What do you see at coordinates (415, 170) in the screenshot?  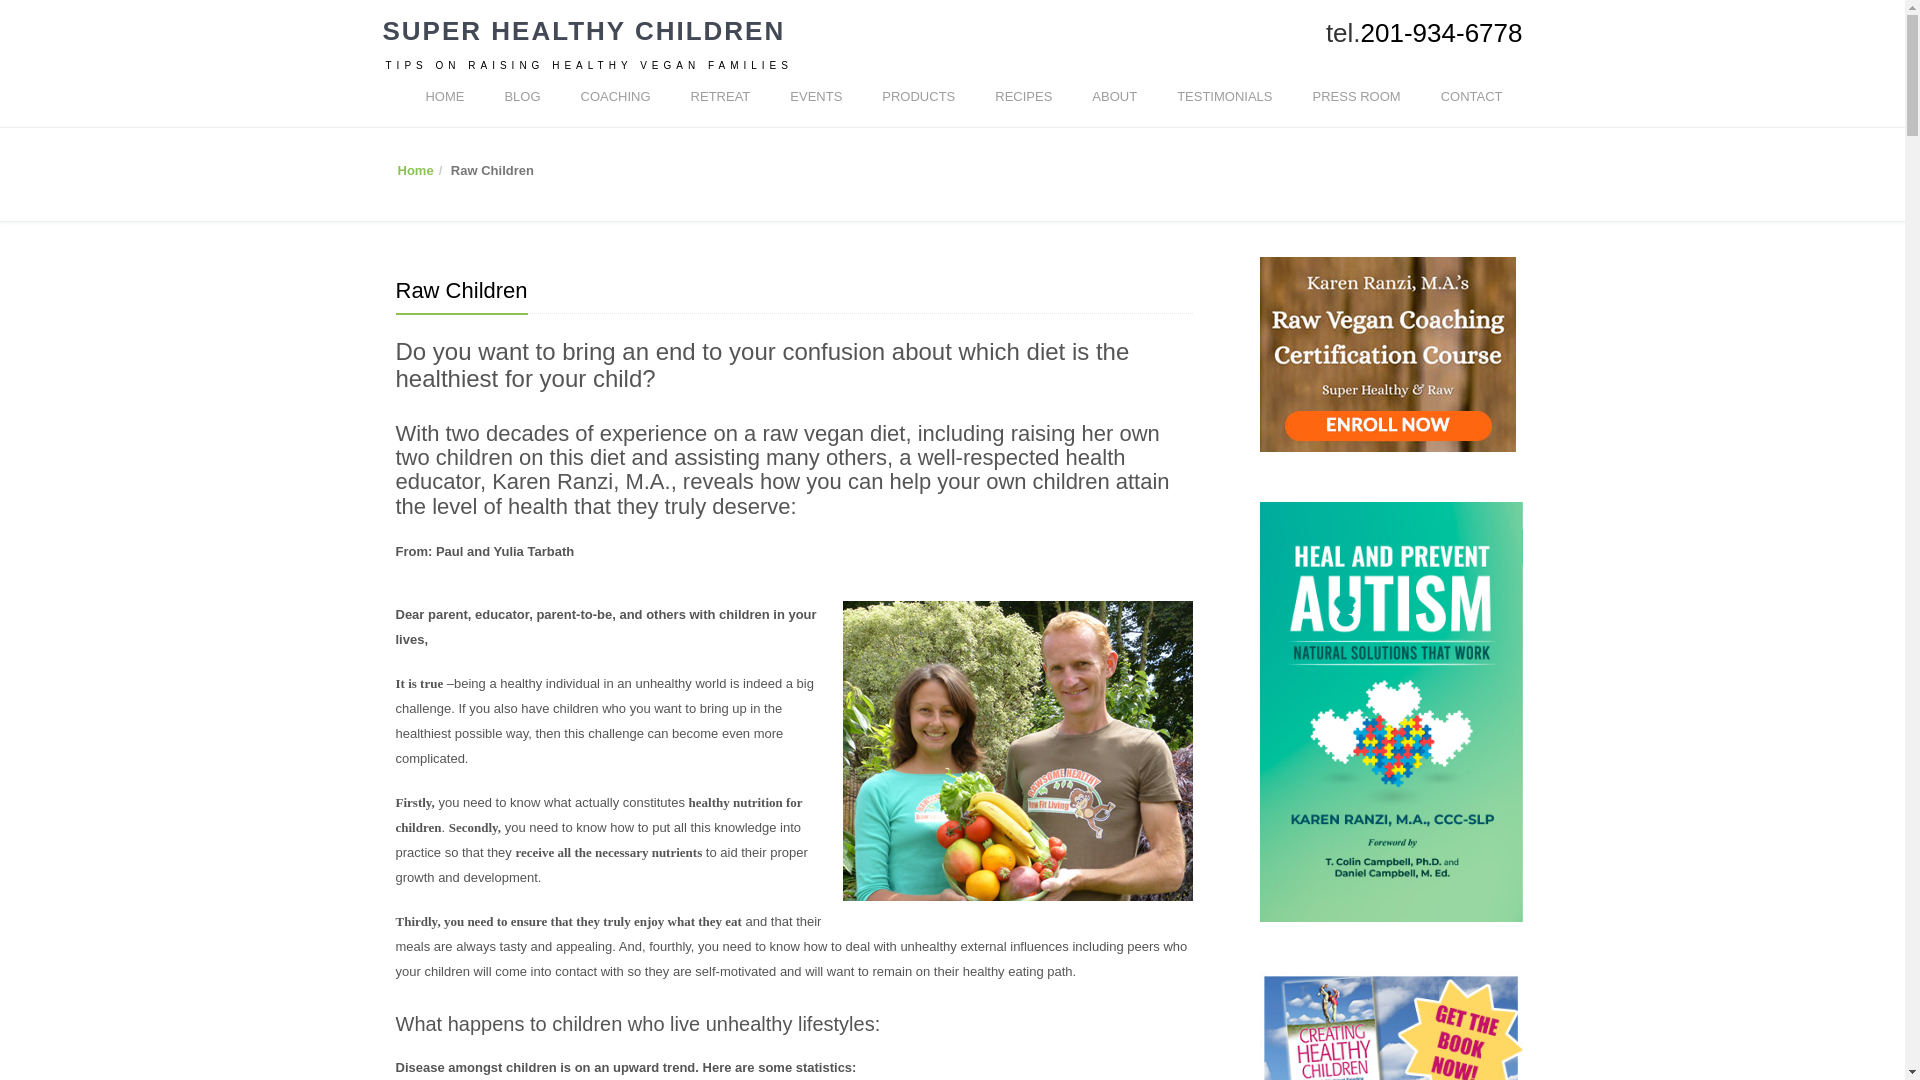 I see `Home` at bounding box center [415, 170].